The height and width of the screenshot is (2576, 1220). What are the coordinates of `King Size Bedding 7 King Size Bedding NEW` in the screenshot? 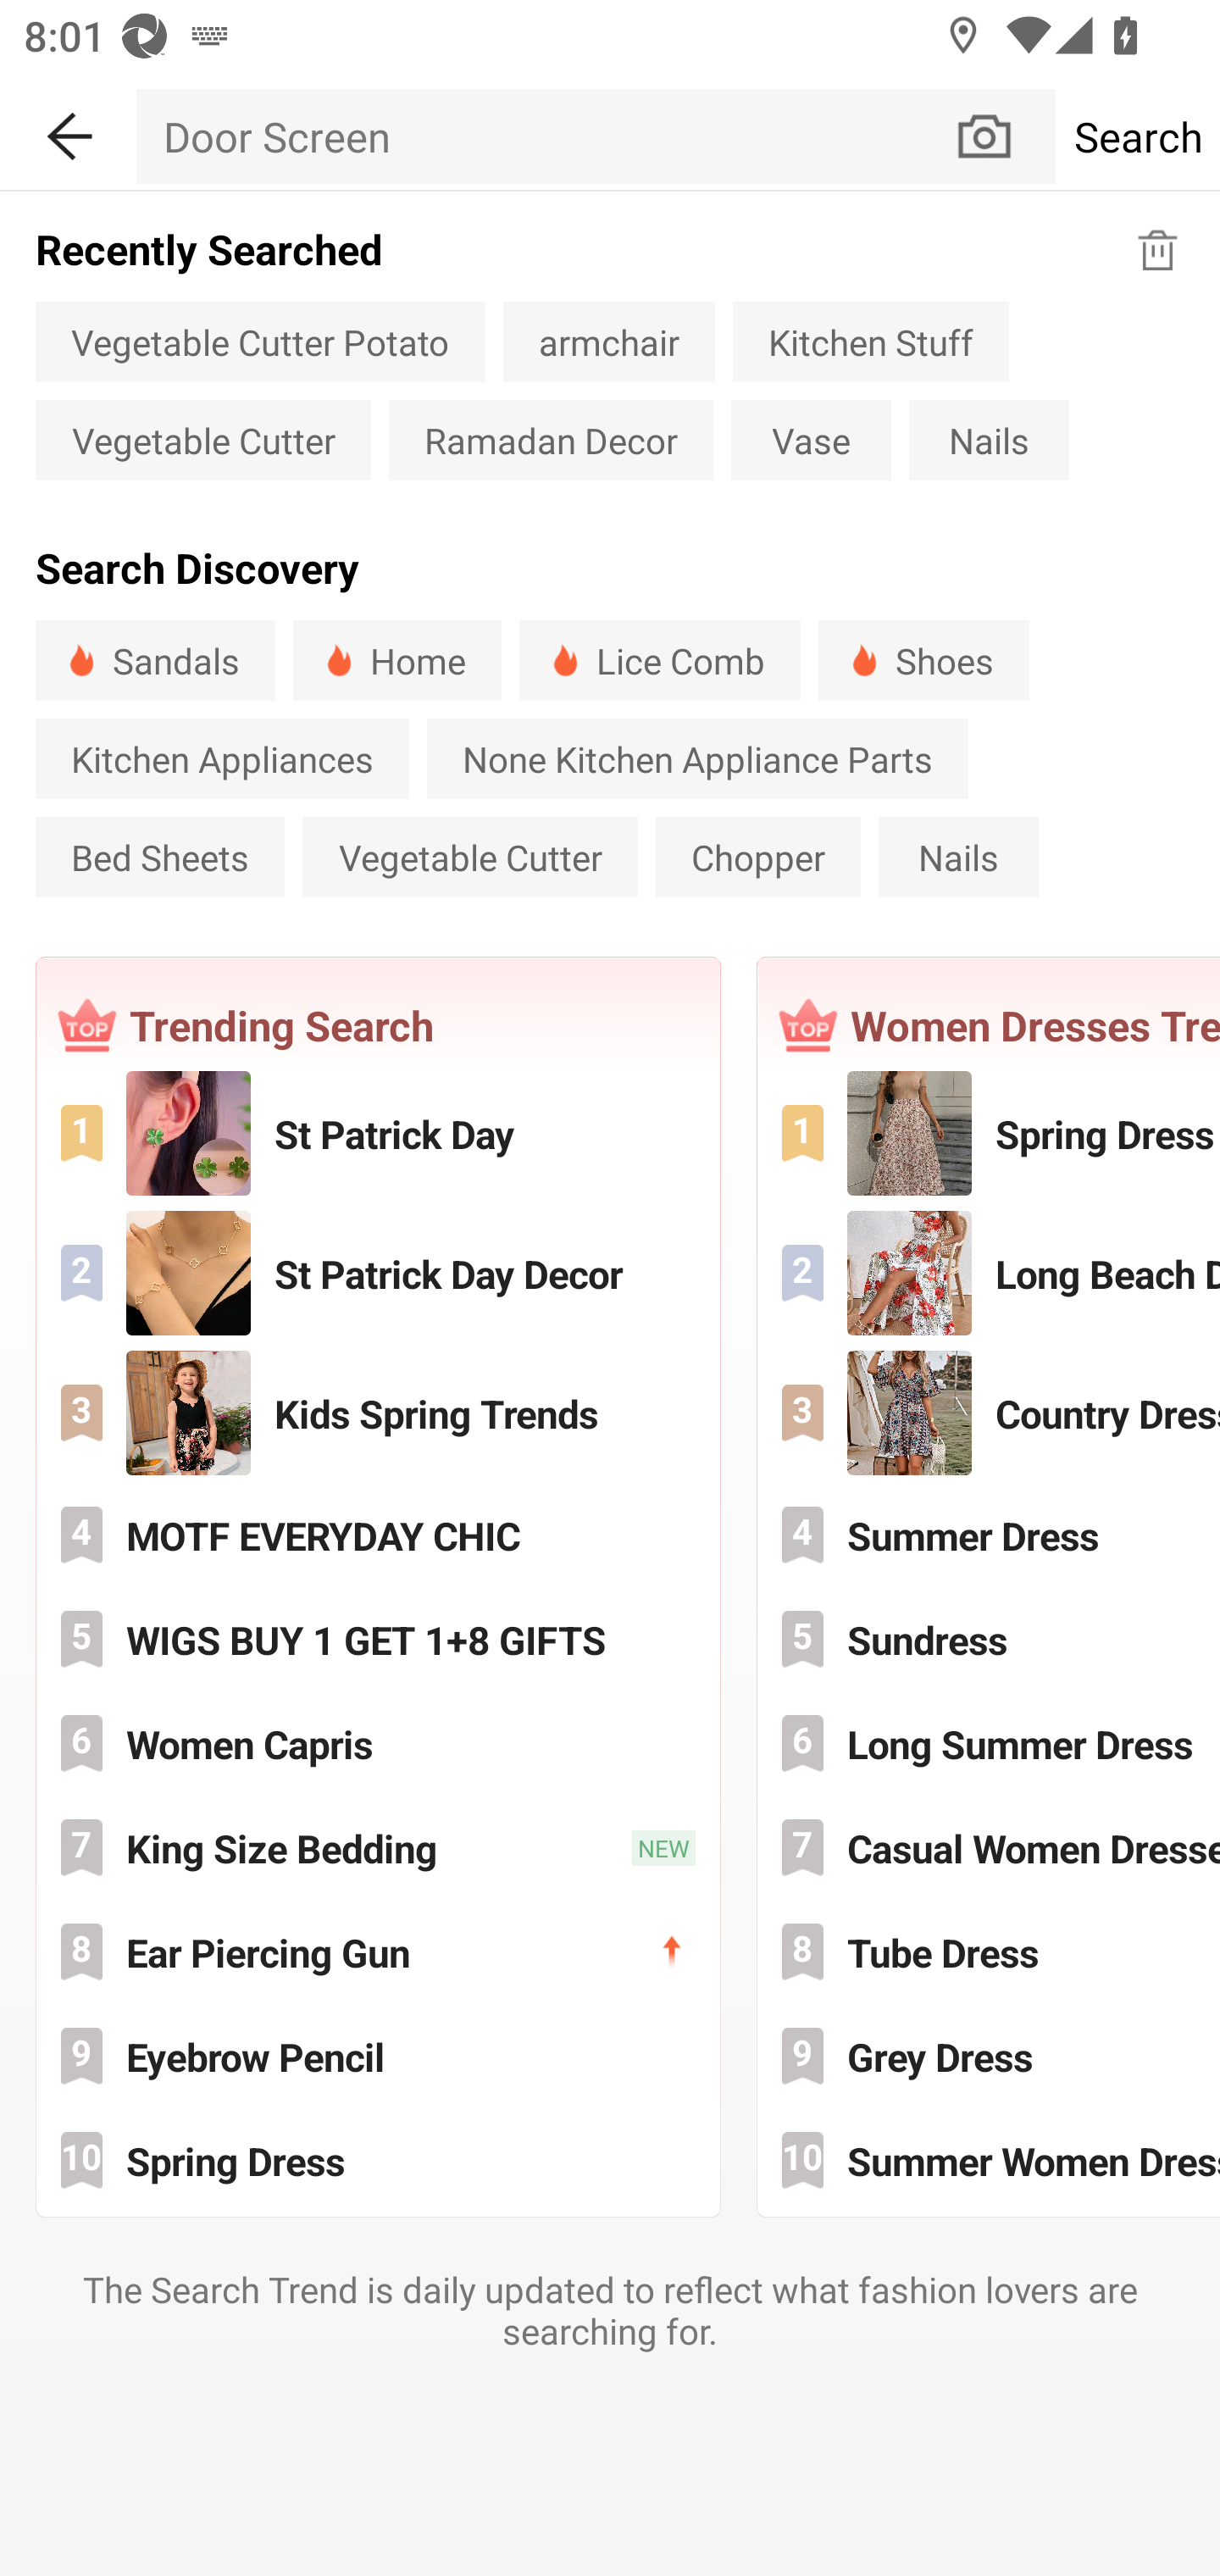 It's located at (378, 1848).